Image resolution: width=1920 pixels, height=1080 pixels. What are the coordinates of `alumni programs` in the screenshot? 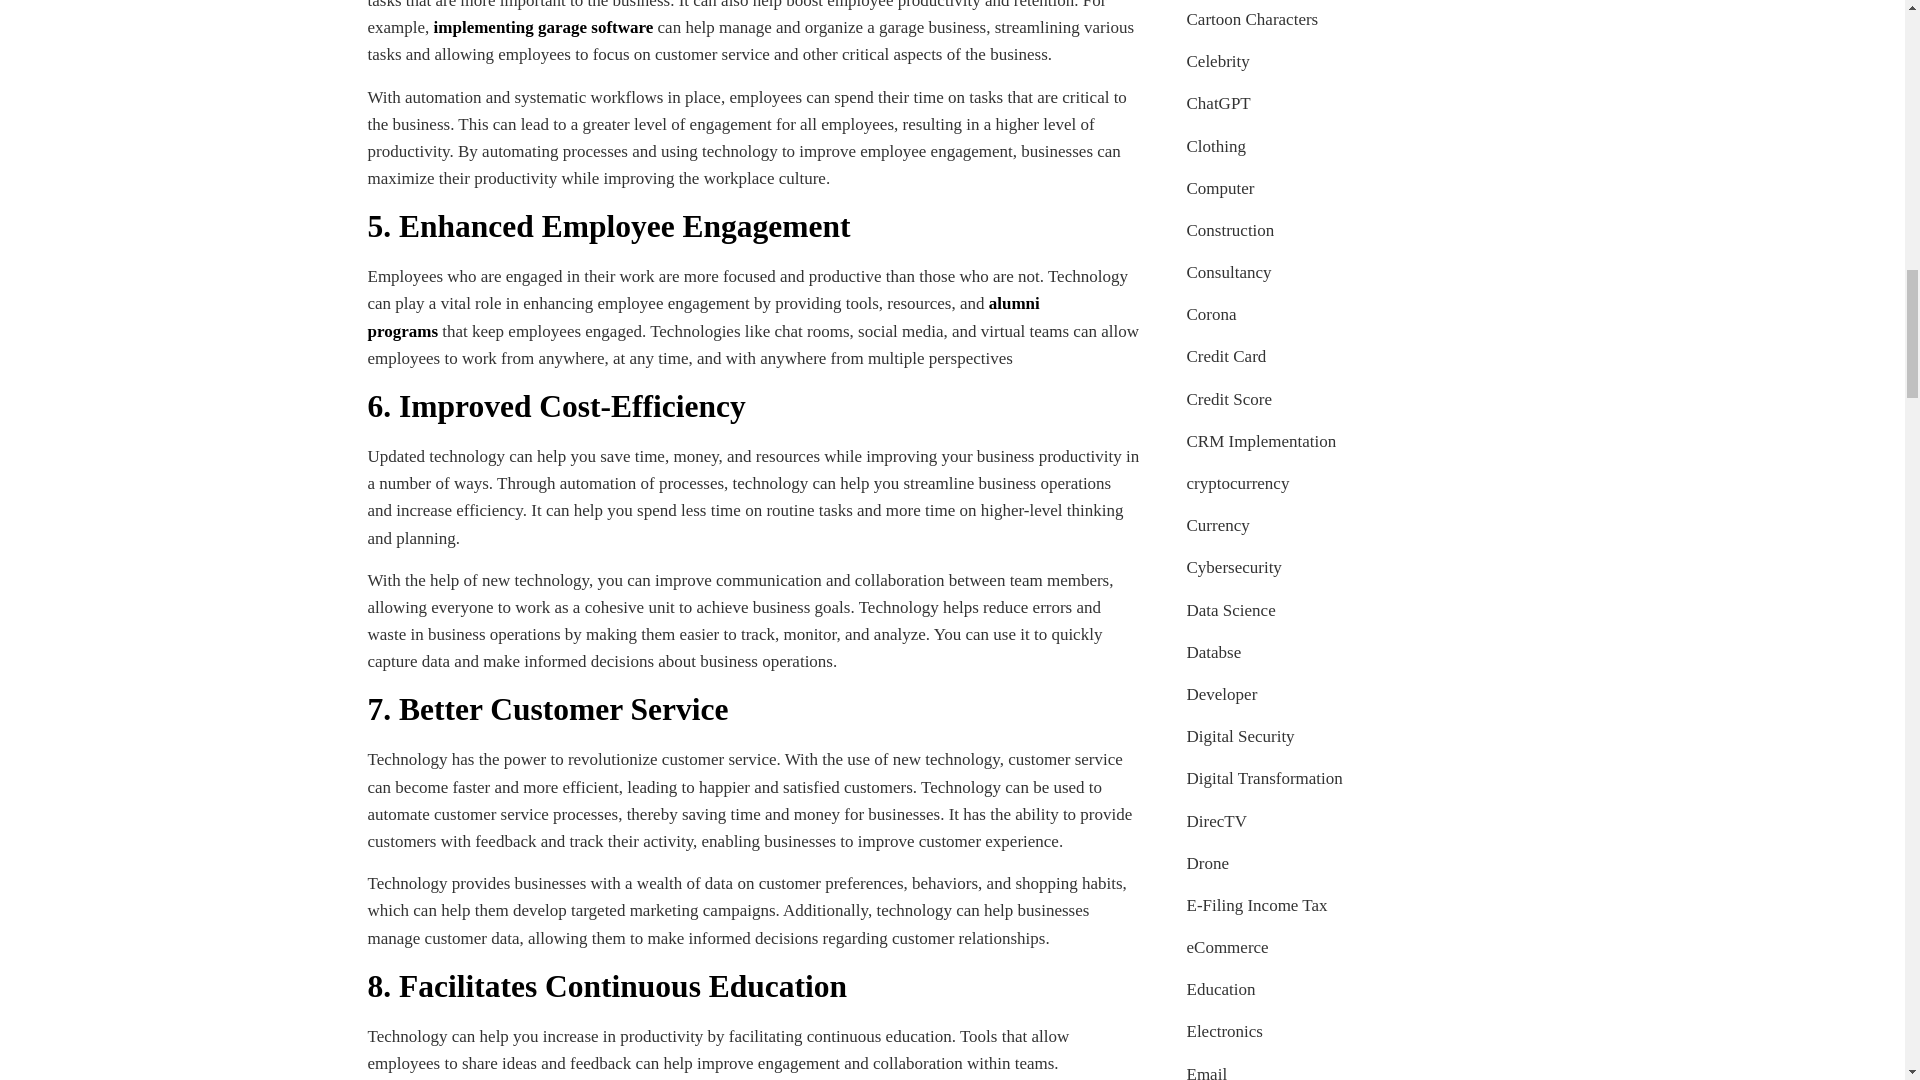 It's located at (704, 316).